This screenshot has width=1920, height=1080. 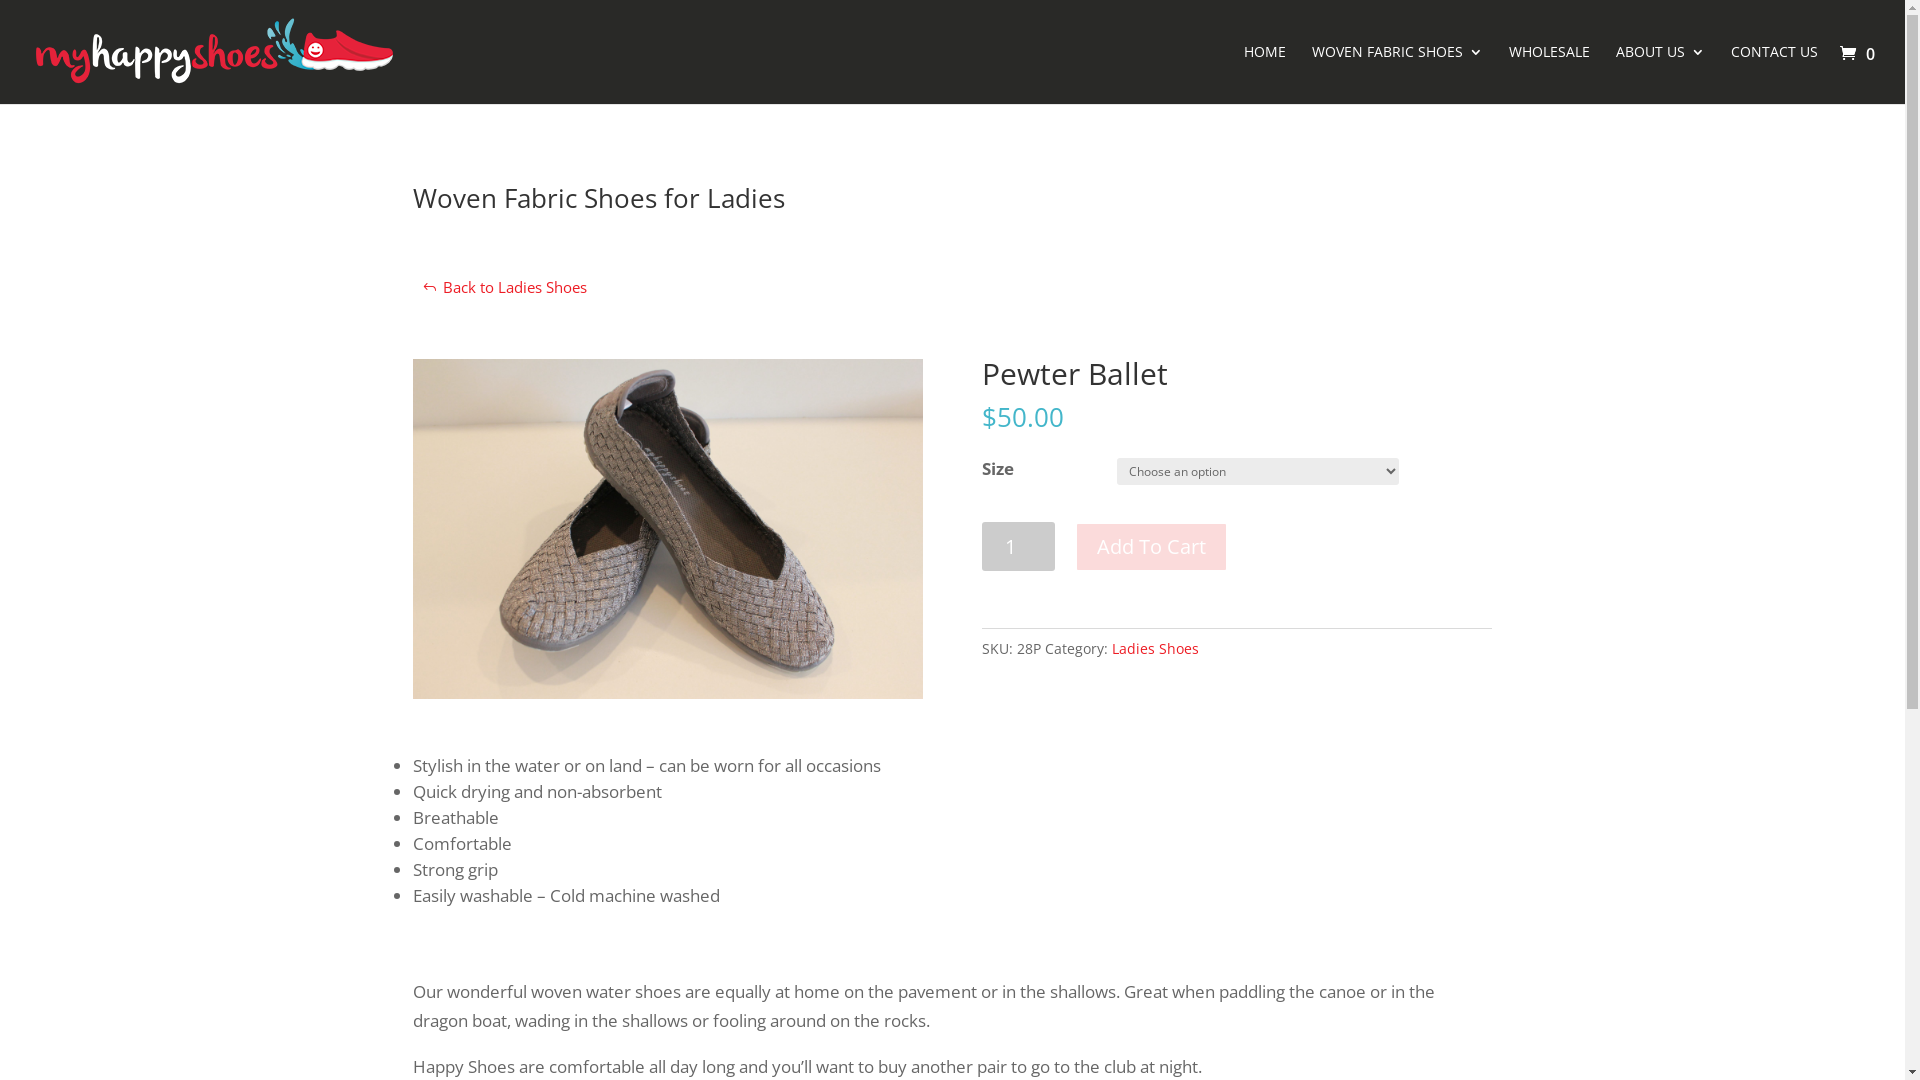 I want to click on ABOUT US, so click(x=1660, y=74).